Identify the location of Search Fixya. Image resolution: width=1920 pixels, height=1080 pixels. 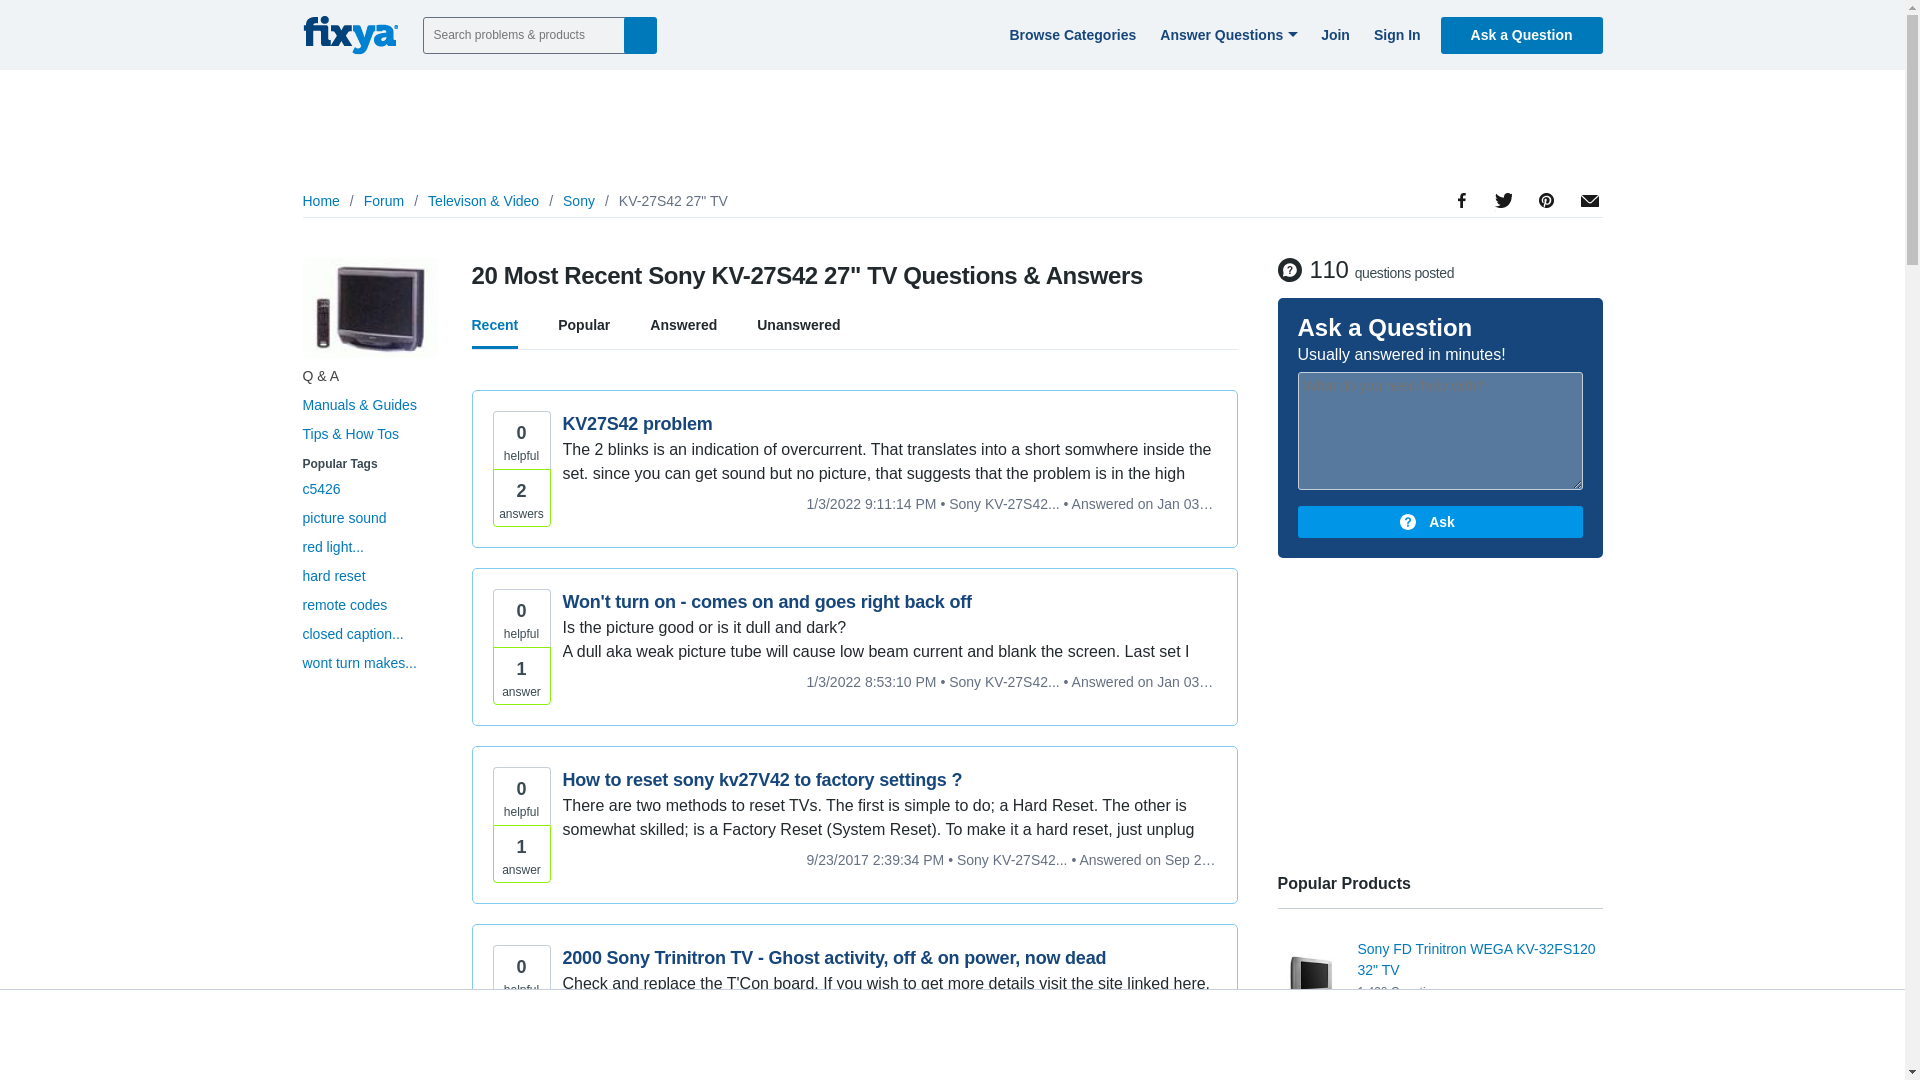
(640, 34).